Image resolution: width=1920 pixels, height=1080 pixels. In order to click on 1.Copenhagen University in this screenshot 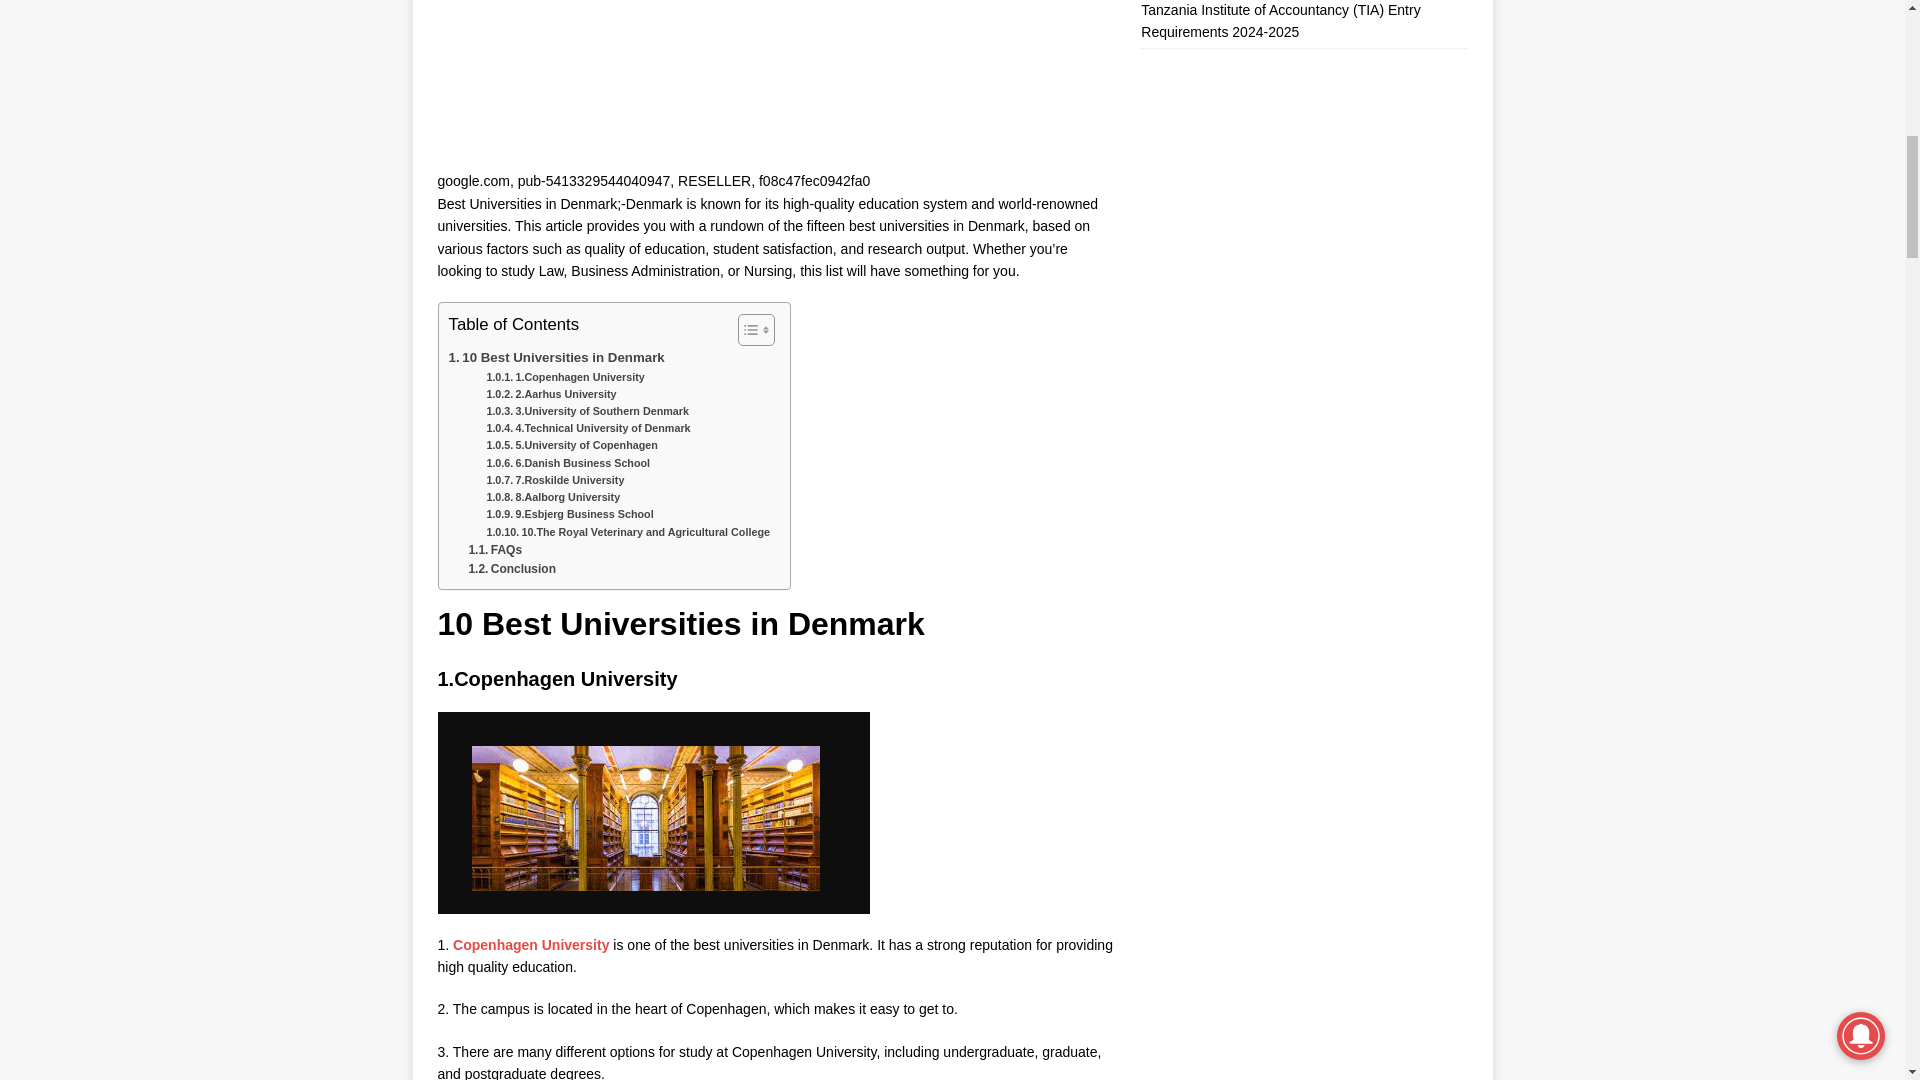, I will do `click(564, 377)`.